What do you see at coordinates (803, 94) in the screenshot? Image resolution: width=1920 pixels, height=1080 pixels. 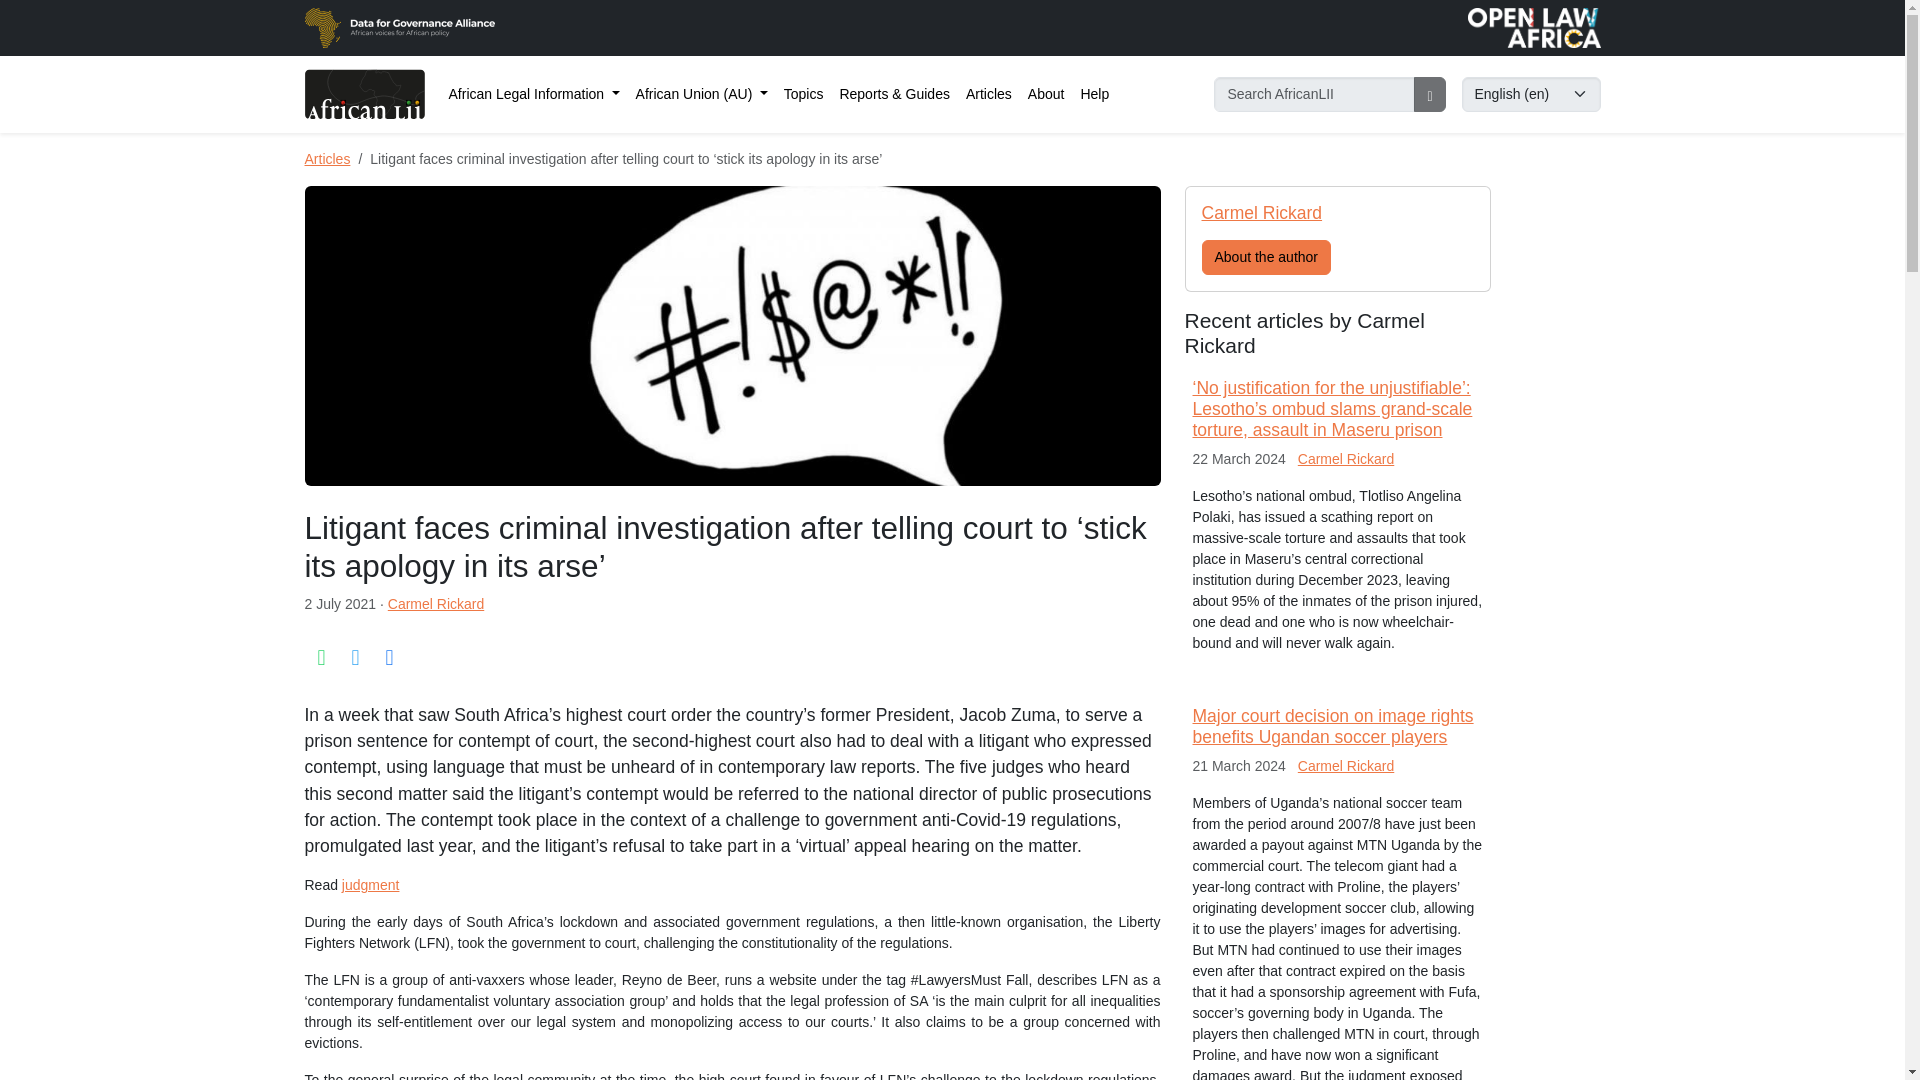 I see `Topics` at bounding box center [803, 94].